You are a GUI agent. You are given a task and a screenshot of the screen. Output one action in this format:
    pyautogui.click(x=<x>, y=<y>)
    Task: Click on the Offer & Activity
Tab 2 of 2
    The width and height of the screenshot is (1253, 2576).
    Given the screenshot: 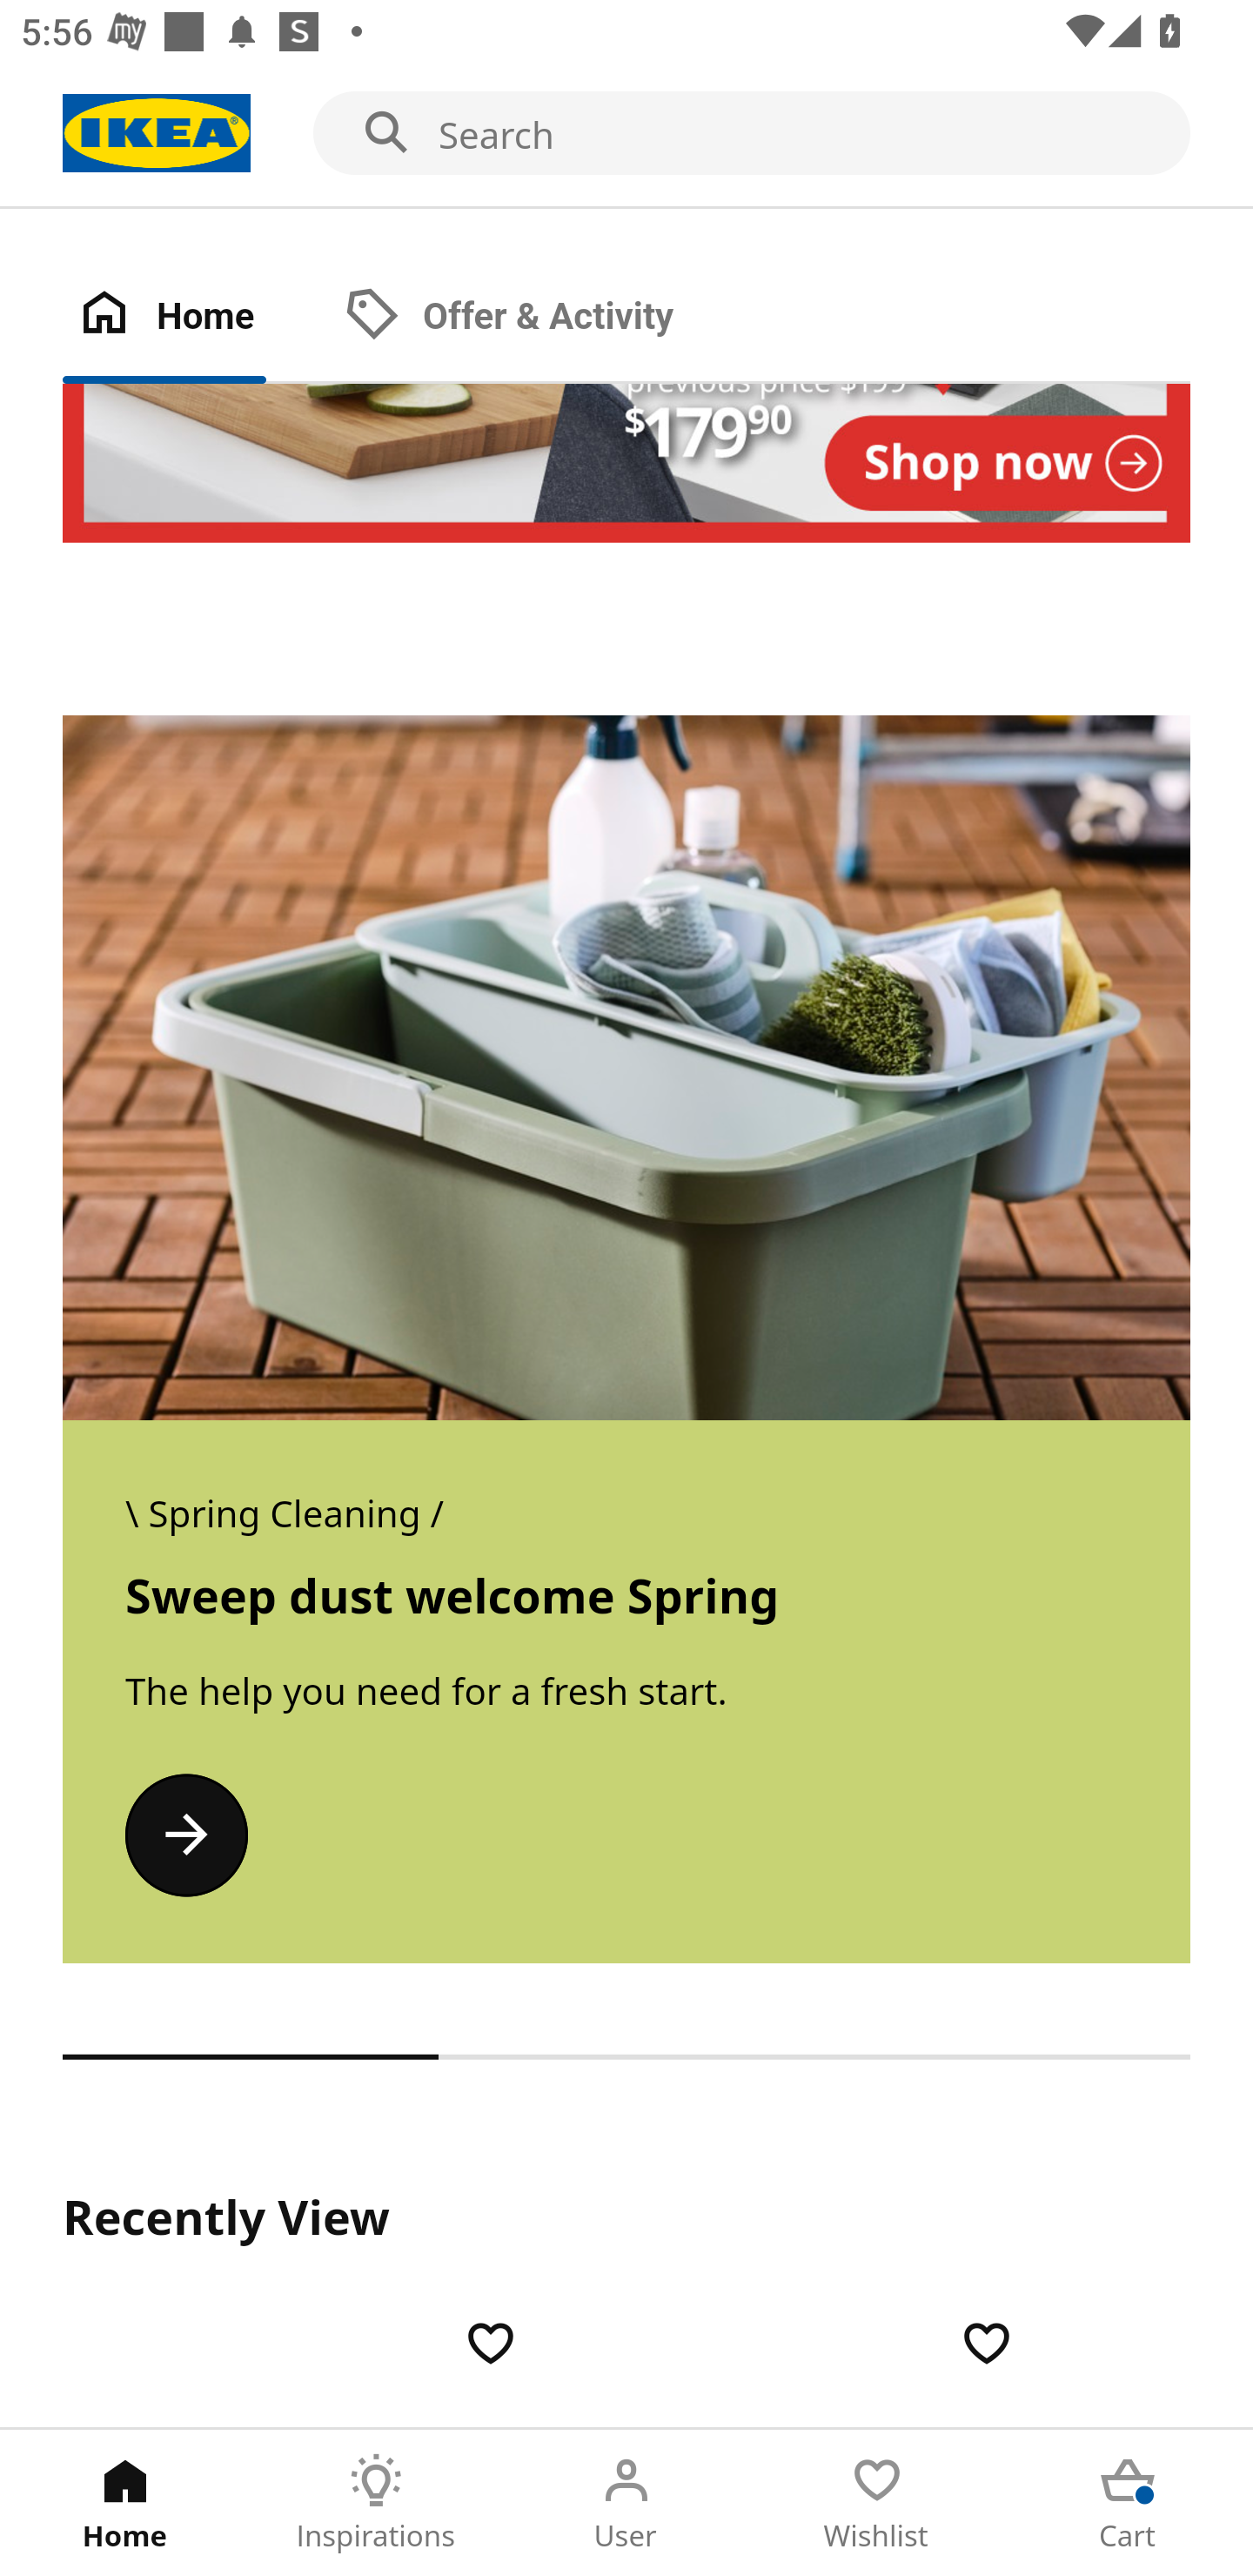 What is the action you would take?
    pyautogui.click(x=539, y=317)
    